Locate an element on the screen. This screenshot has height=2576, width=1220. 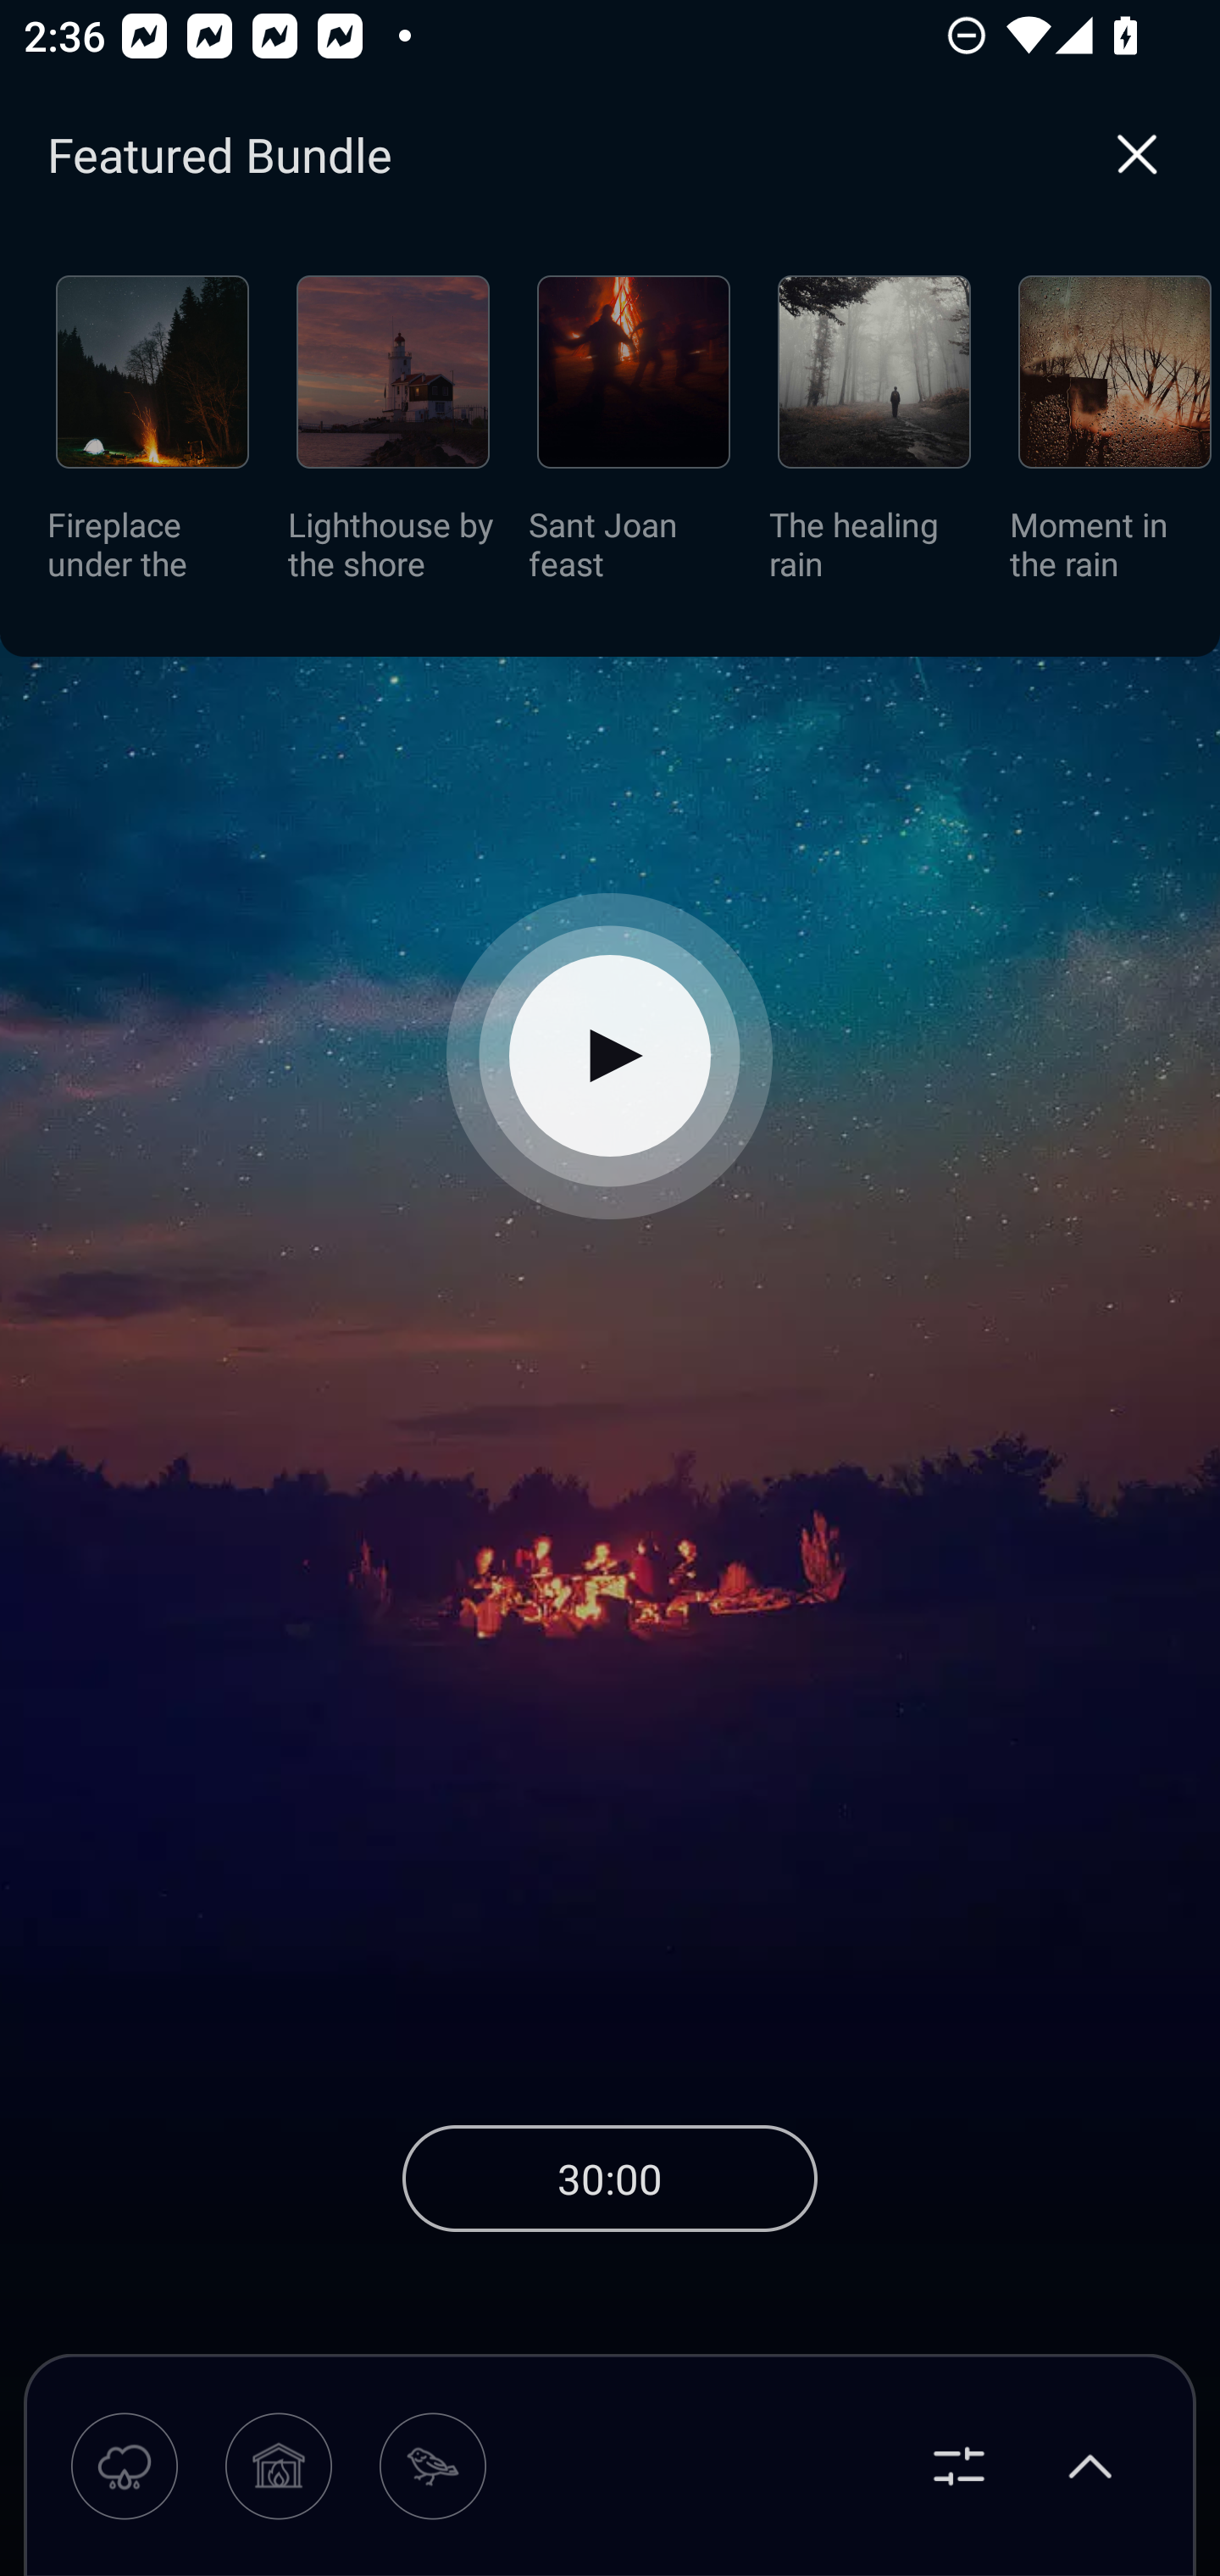
The healing rain is located at coordinates (874, 439).